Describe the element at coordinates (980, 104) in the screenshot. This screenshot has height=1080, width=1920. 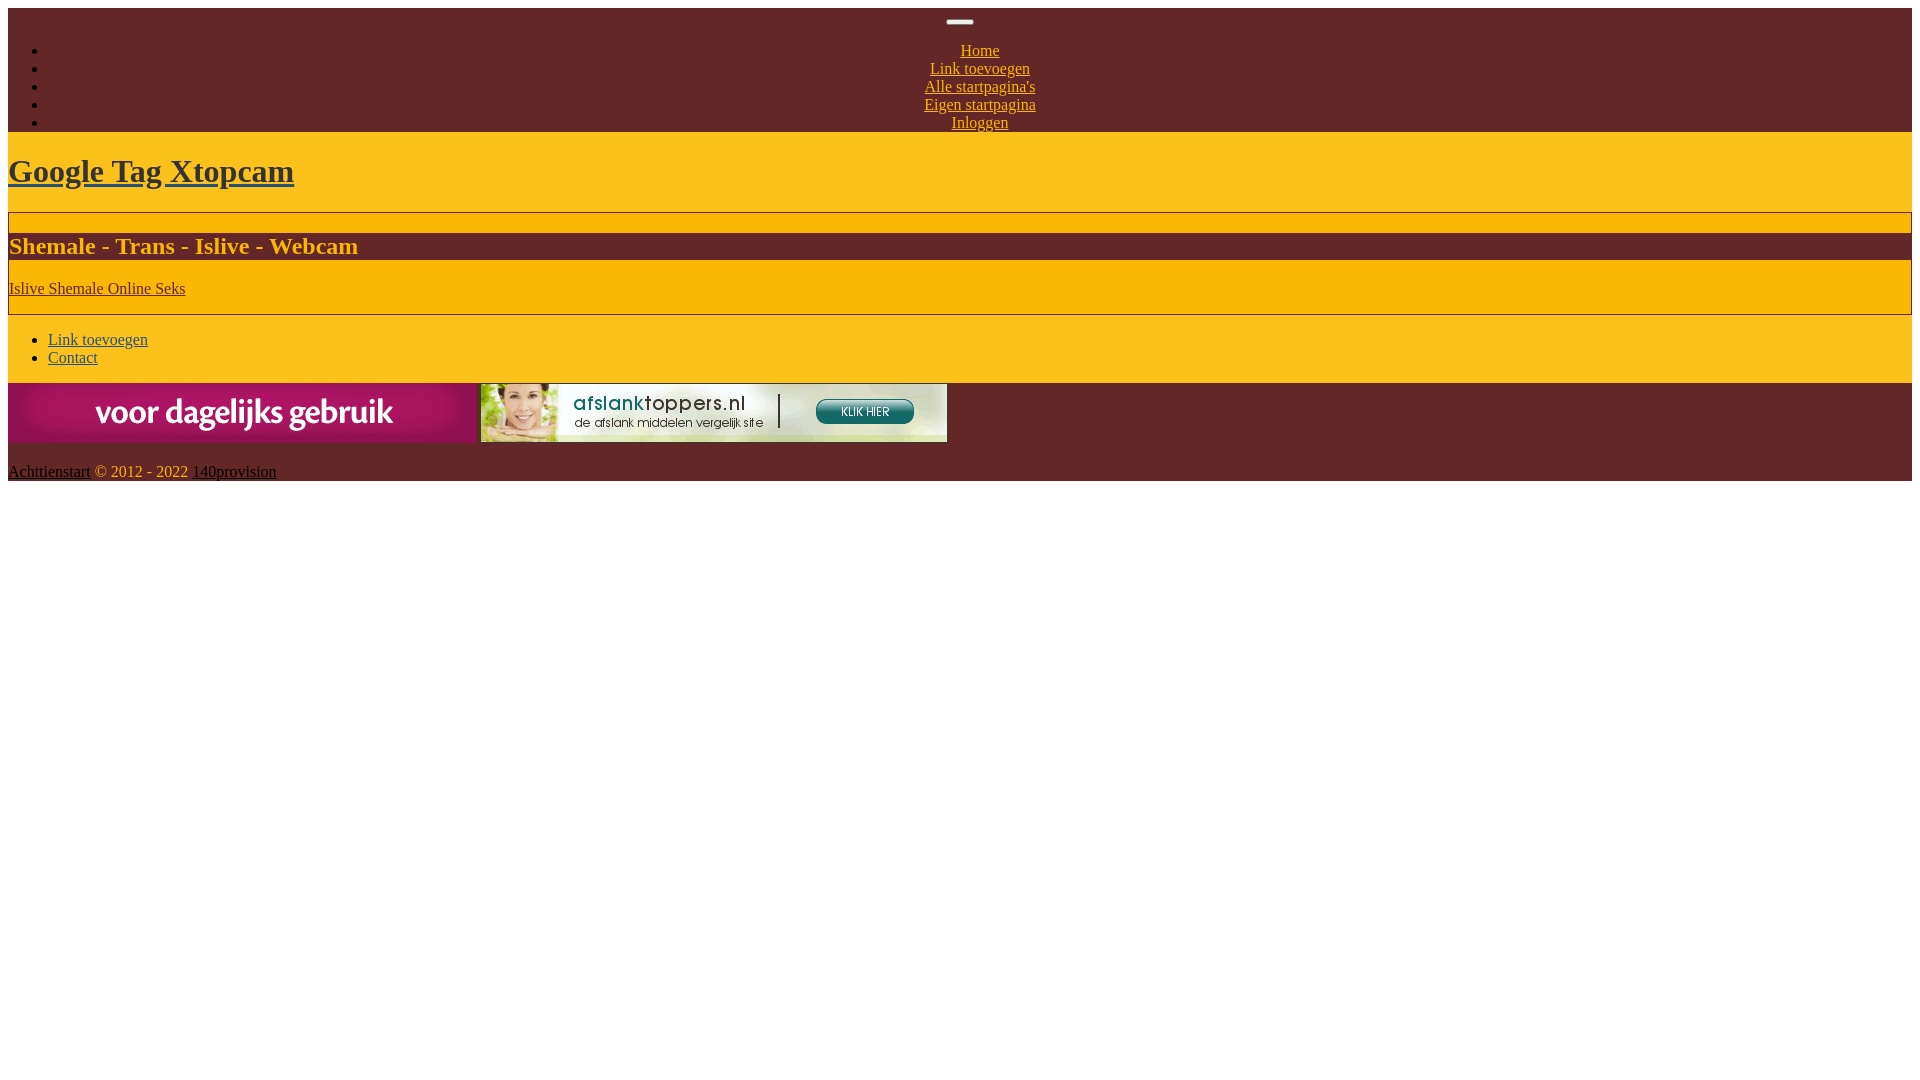
I see `Eigen startpagina` at that location.